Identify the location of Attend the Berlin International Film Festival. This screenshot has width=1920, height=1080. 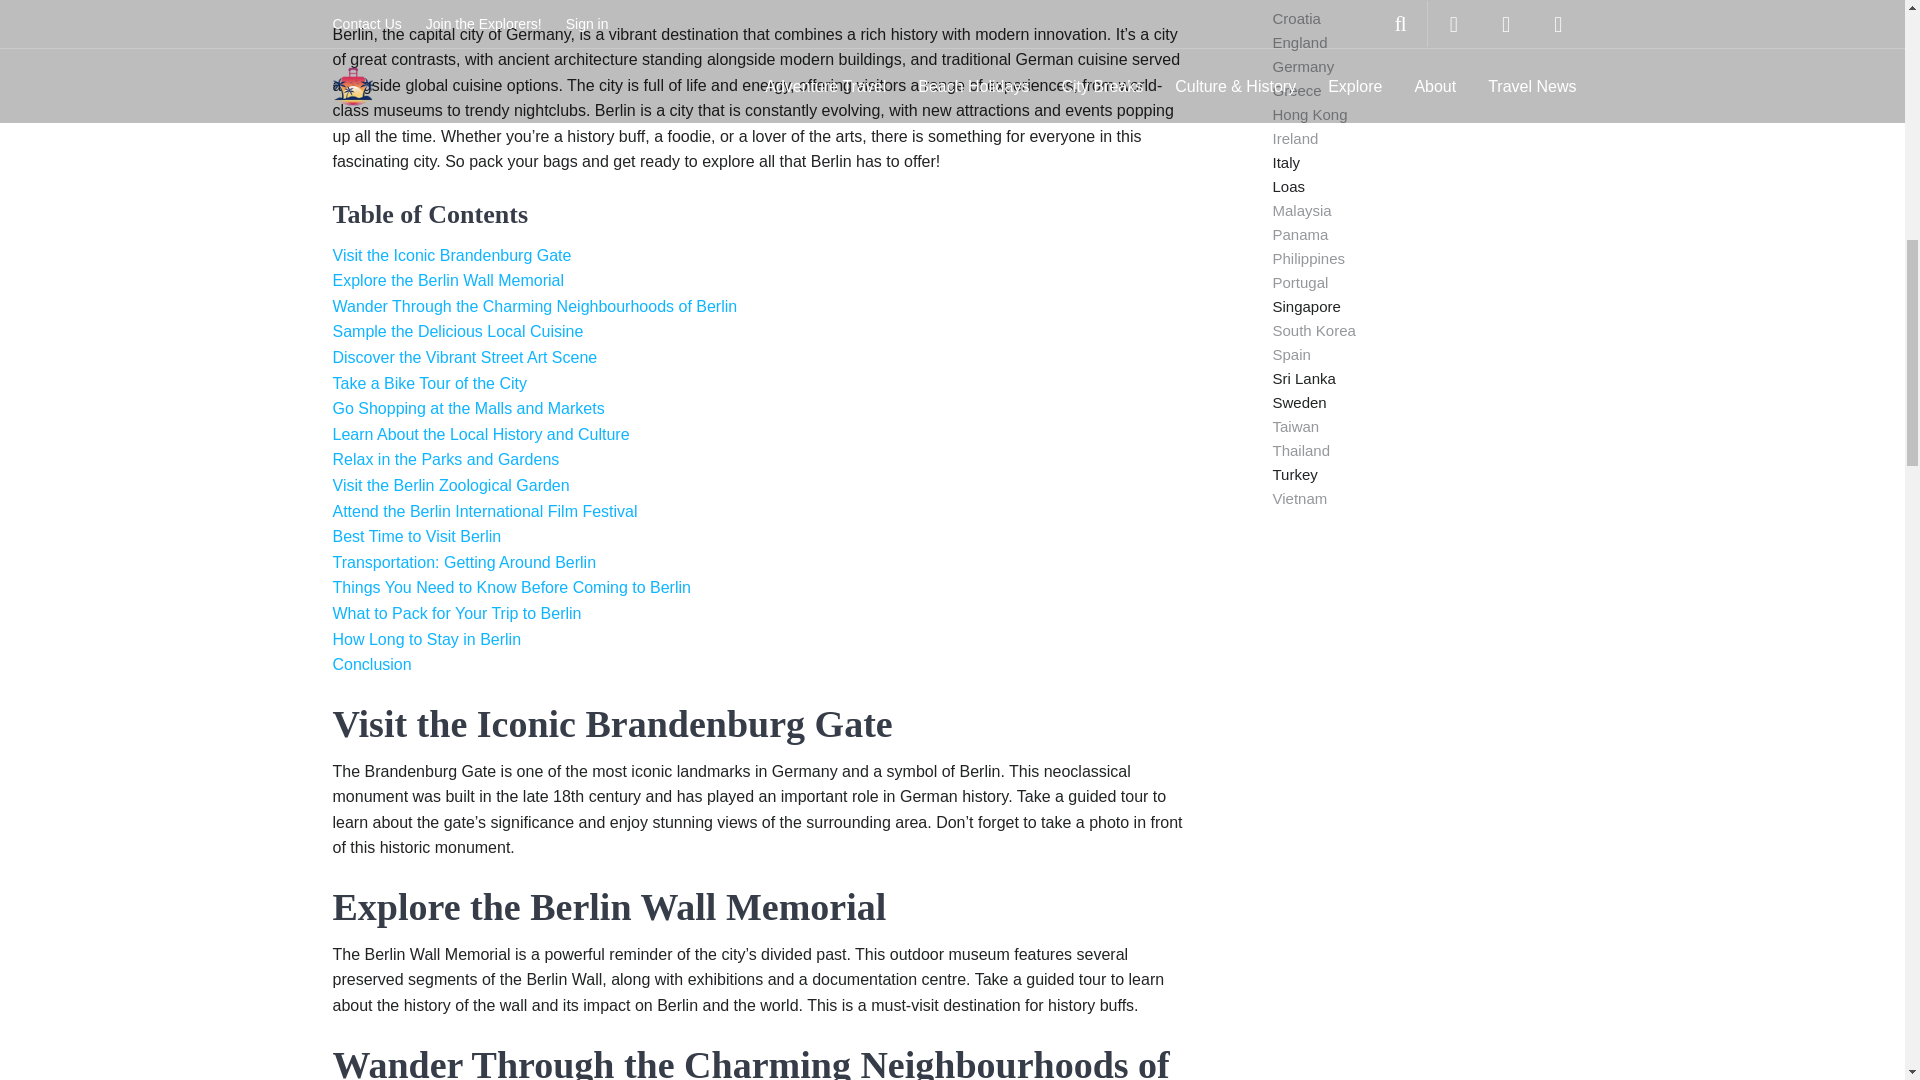
(484, 511).